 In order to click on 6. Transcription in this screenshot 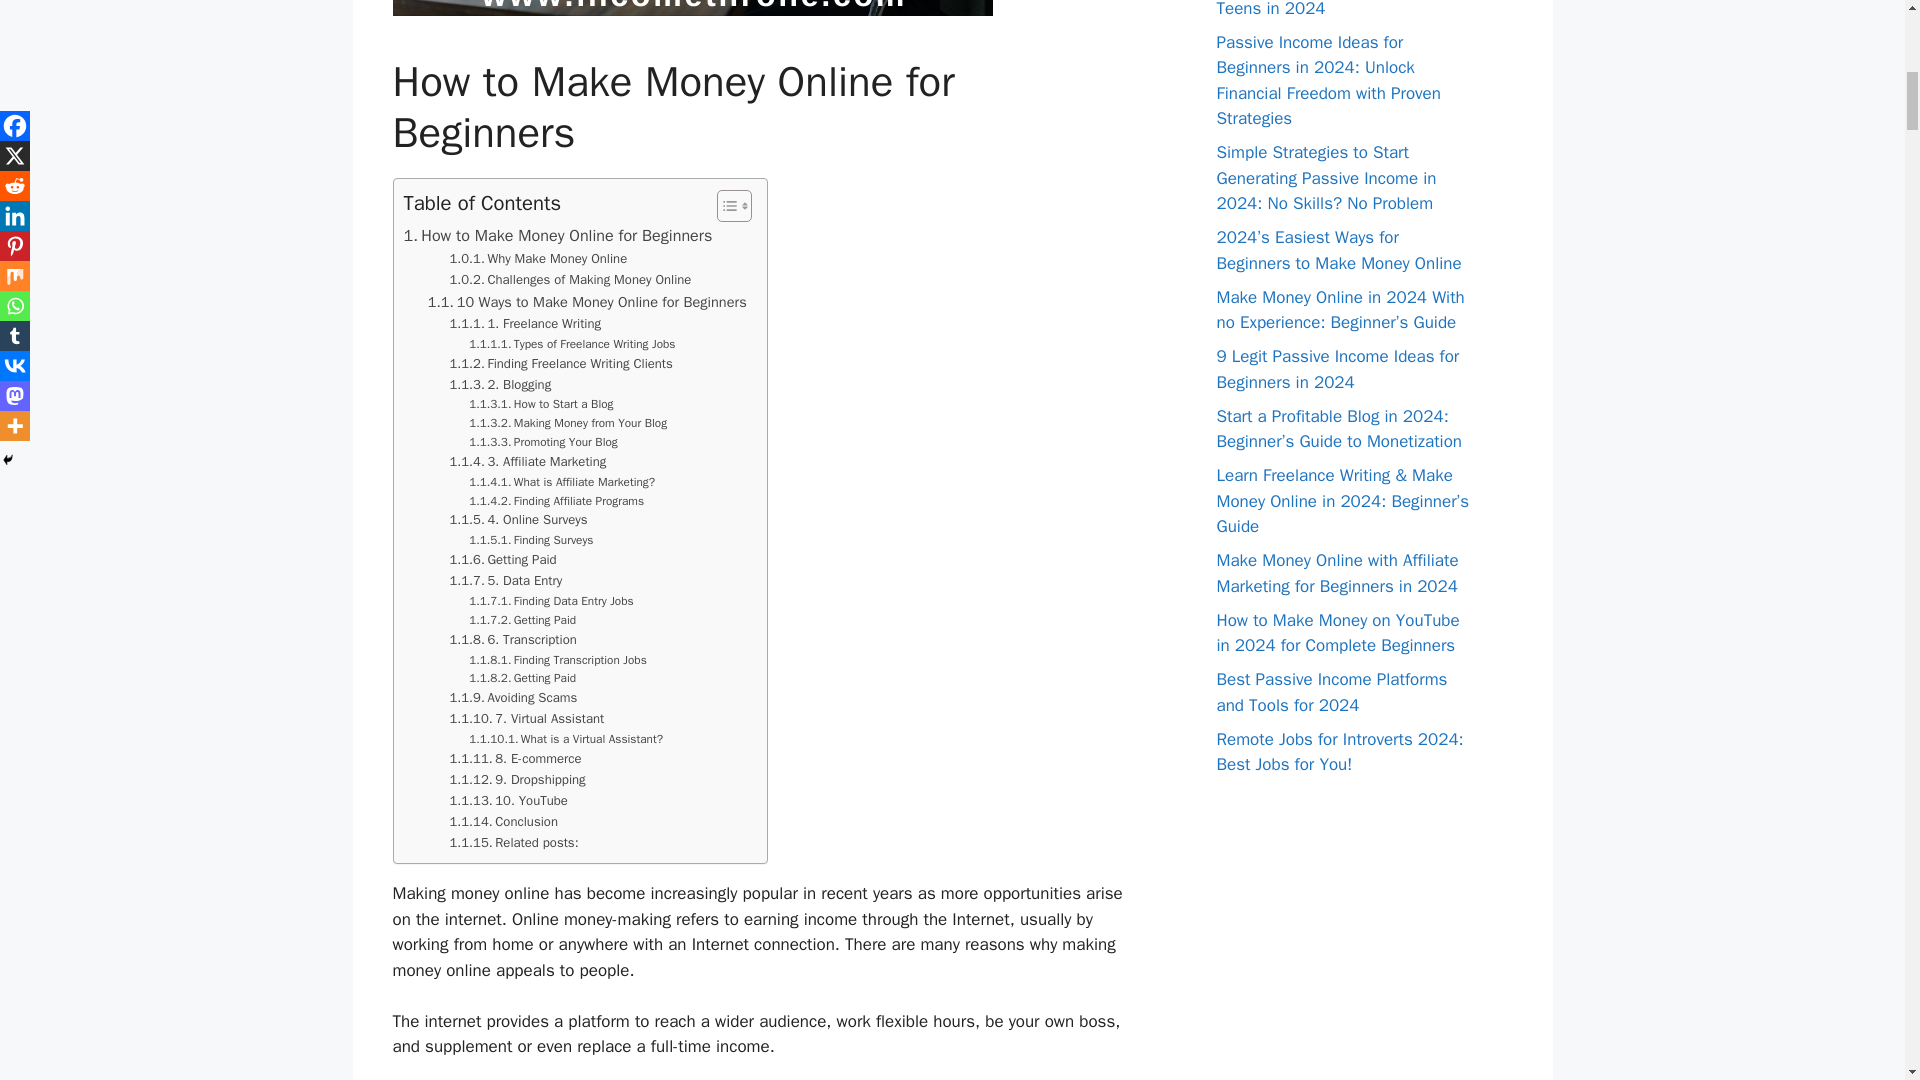, I will do `click(513, 640)`.